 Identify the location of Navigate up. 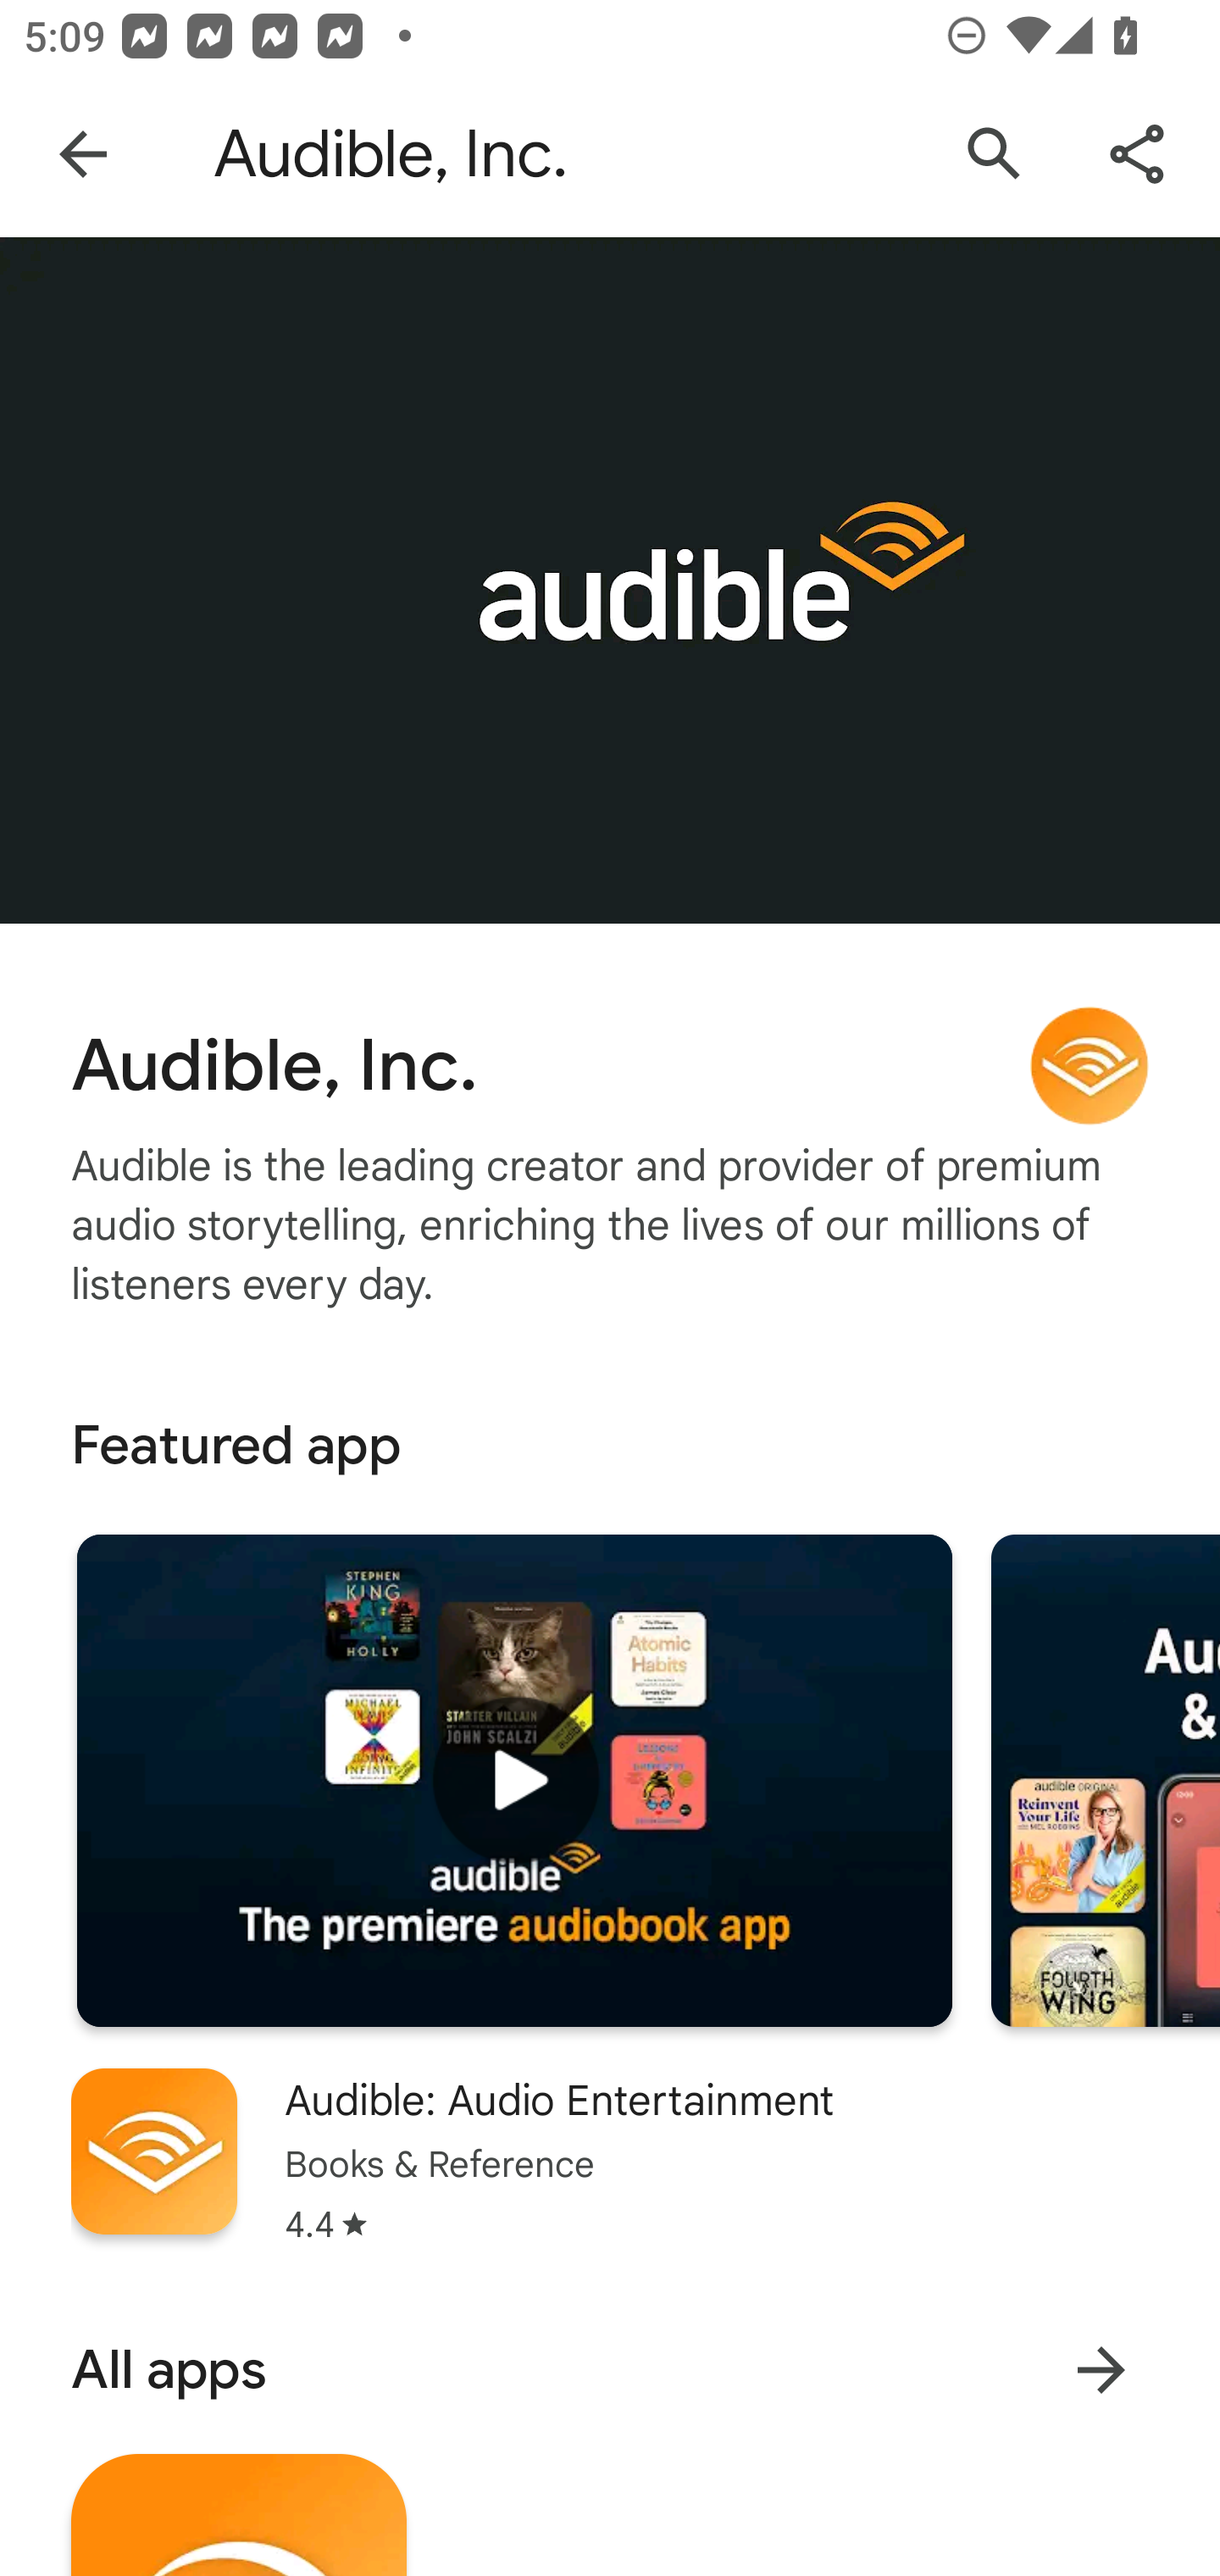
(83, 154).